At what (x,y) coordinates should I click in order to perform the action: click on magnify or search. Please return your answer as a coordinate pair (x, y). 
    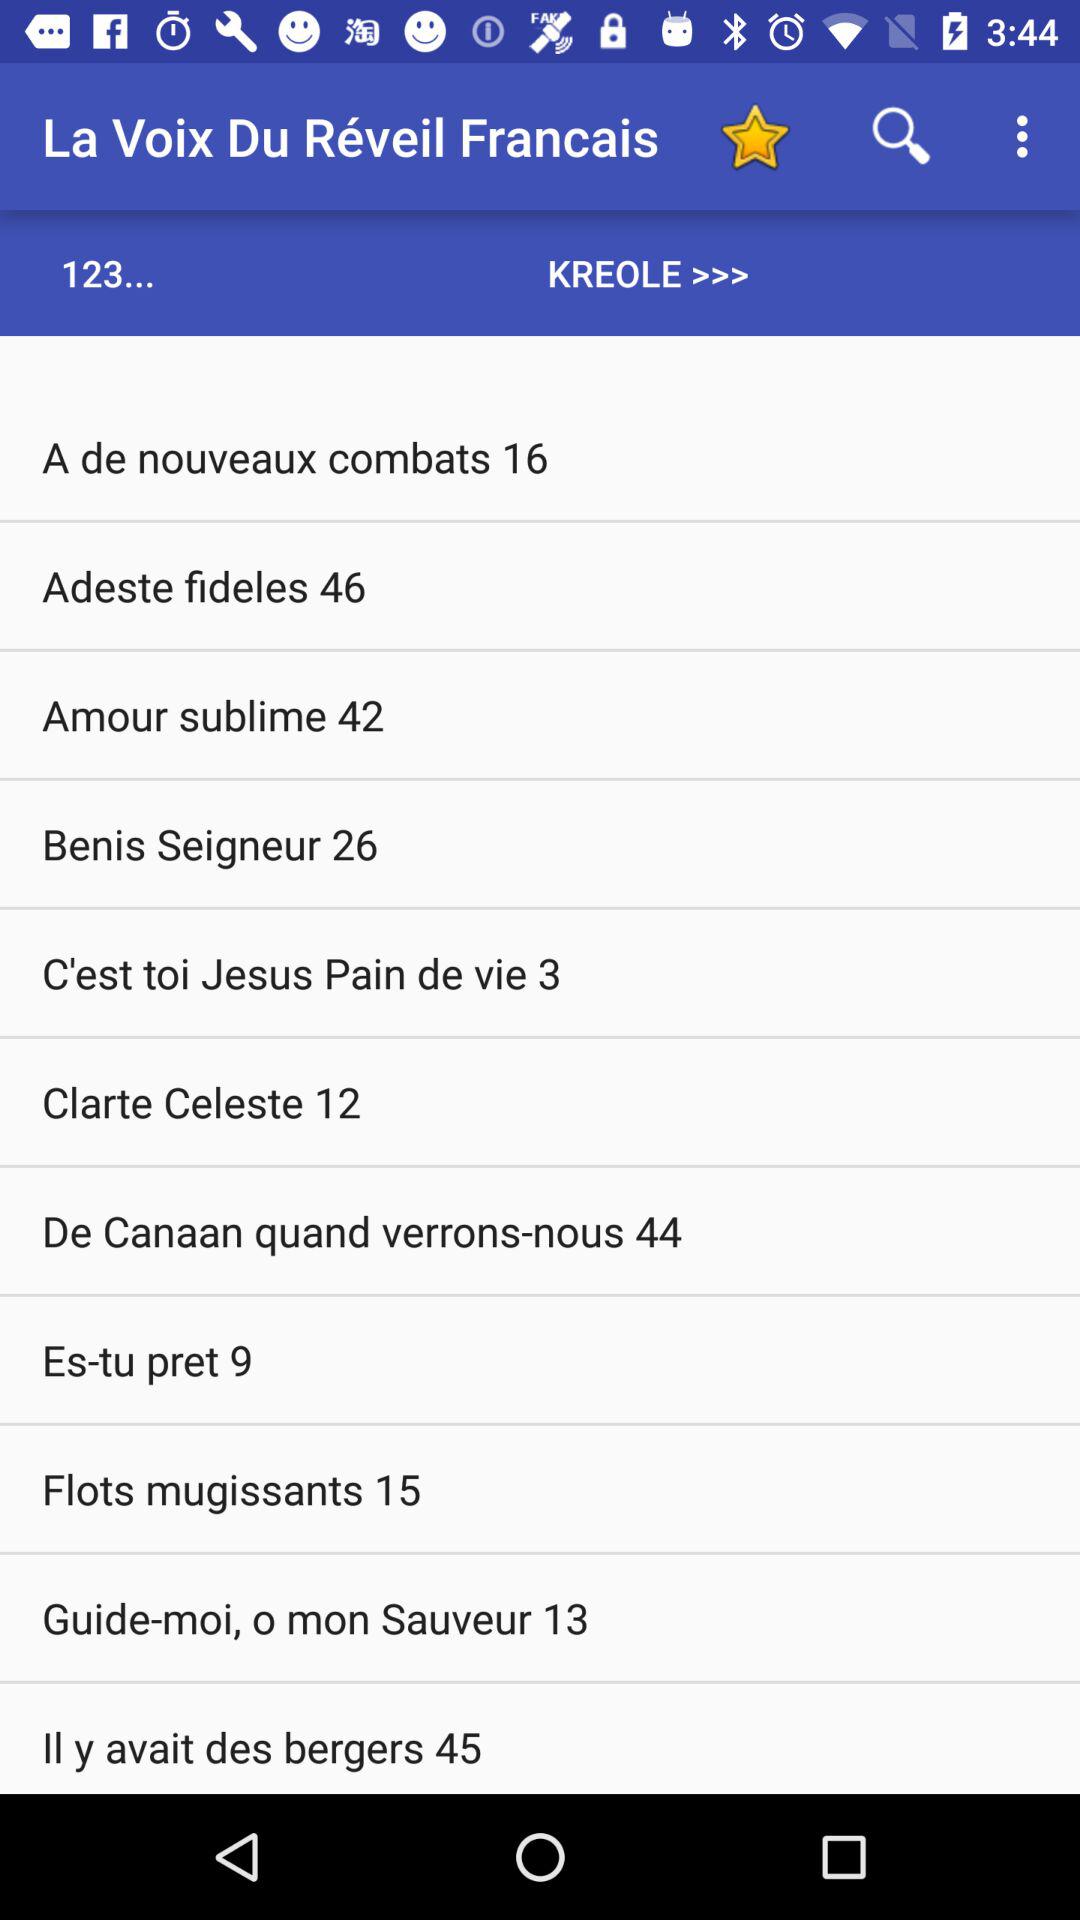
    Looking at the image, I should click on (902, 136).